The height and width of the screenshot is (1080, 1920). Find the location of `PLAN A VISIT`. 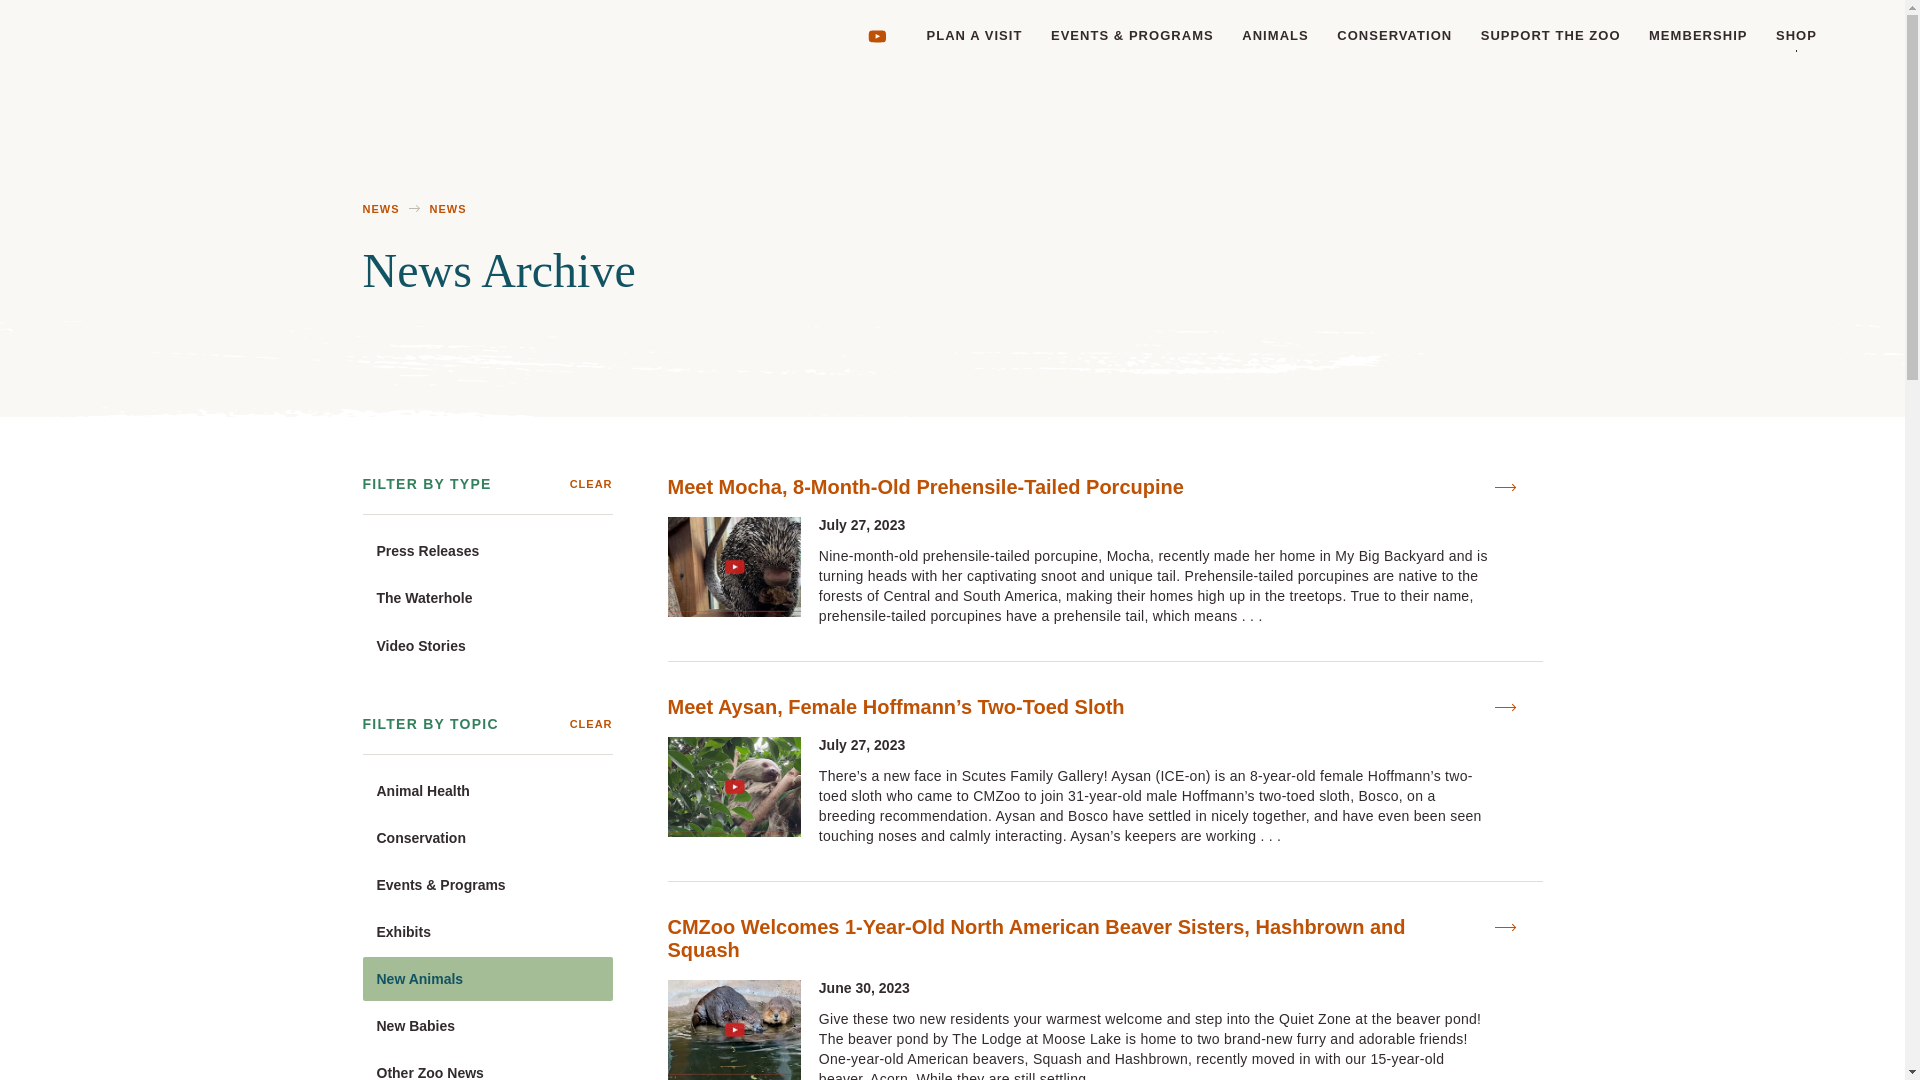

PLAN A VISIT is located at coordinates (974, 36).